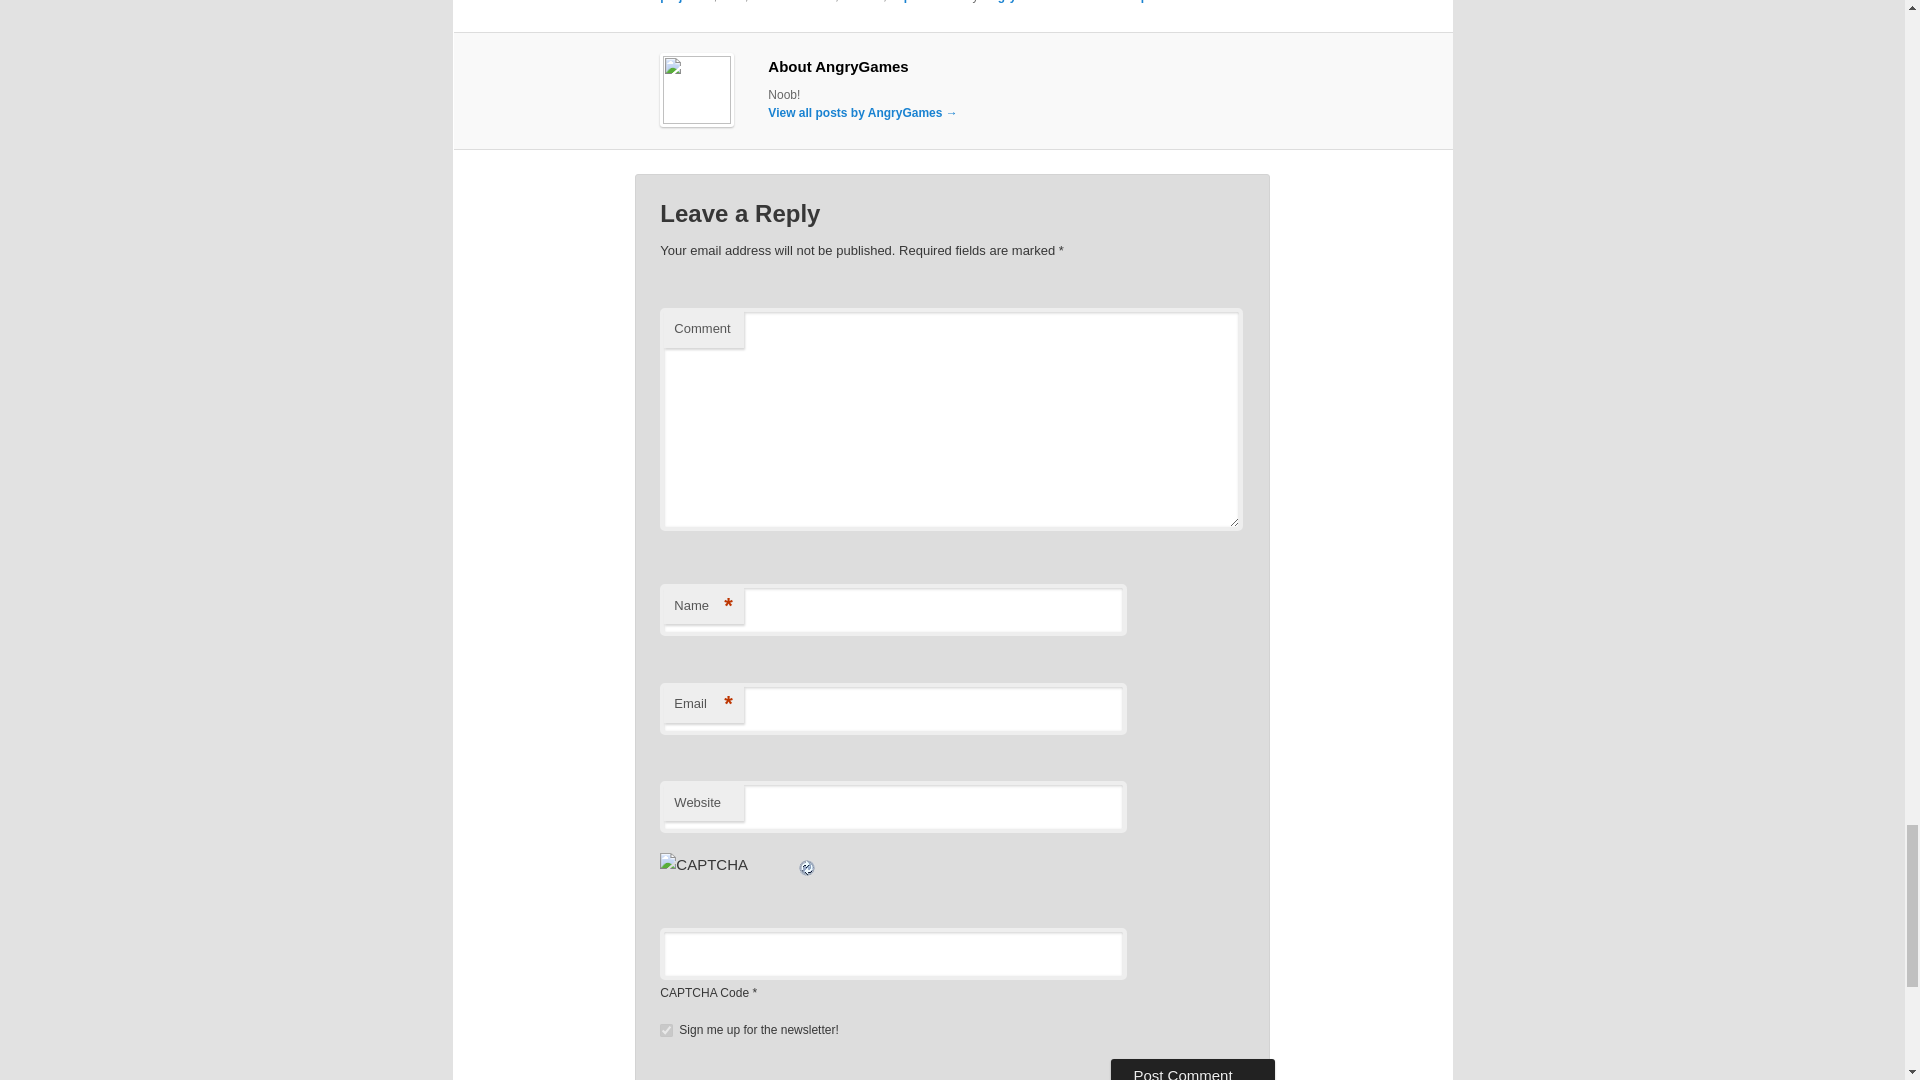  I want to click on supernatural, so click(926, 2).